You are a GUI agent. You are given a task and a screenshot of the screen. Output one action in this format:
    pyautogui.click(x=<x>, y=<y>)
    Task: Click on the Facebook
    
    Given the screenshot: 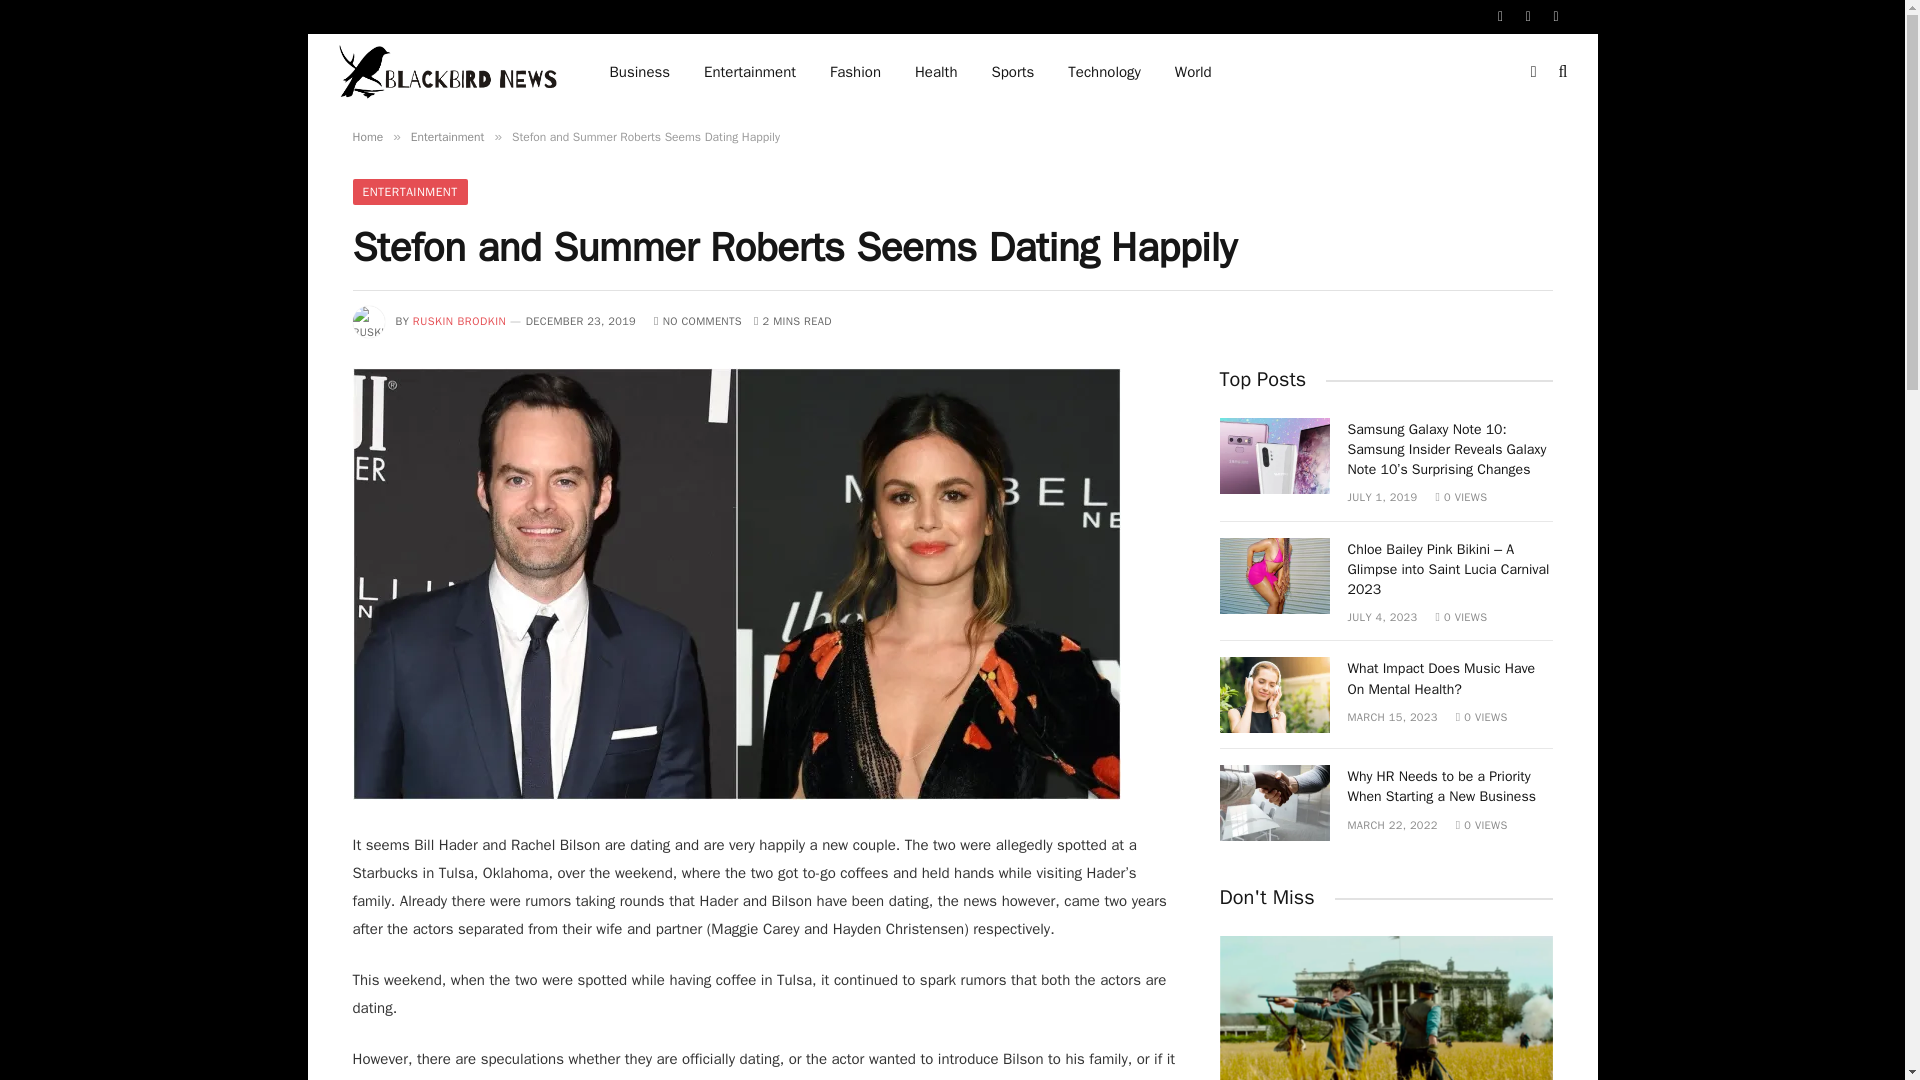 What is the action you would take?
    pyautogui.click(x=1500, y=16)
    